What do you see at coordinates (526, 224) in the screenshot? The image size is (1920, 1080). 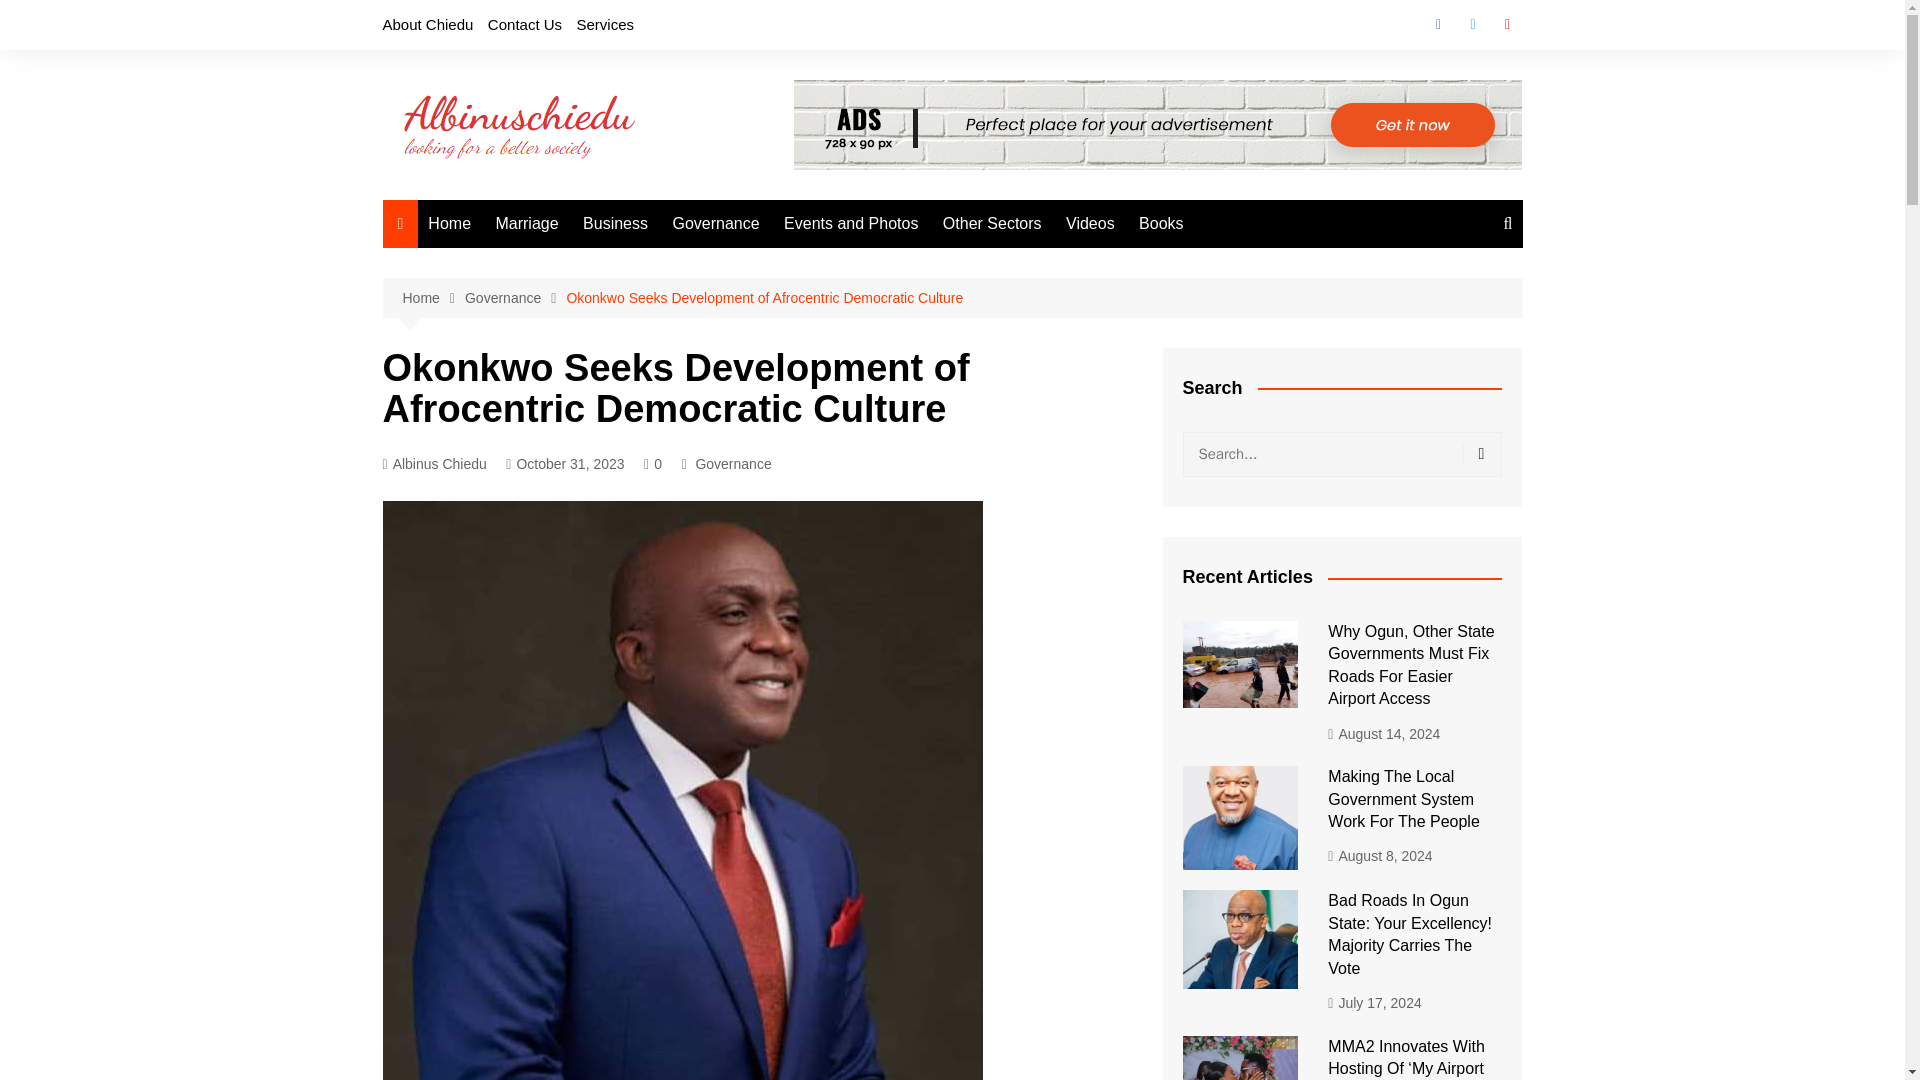 I see `Marriage` at bounding box center [526, 224].